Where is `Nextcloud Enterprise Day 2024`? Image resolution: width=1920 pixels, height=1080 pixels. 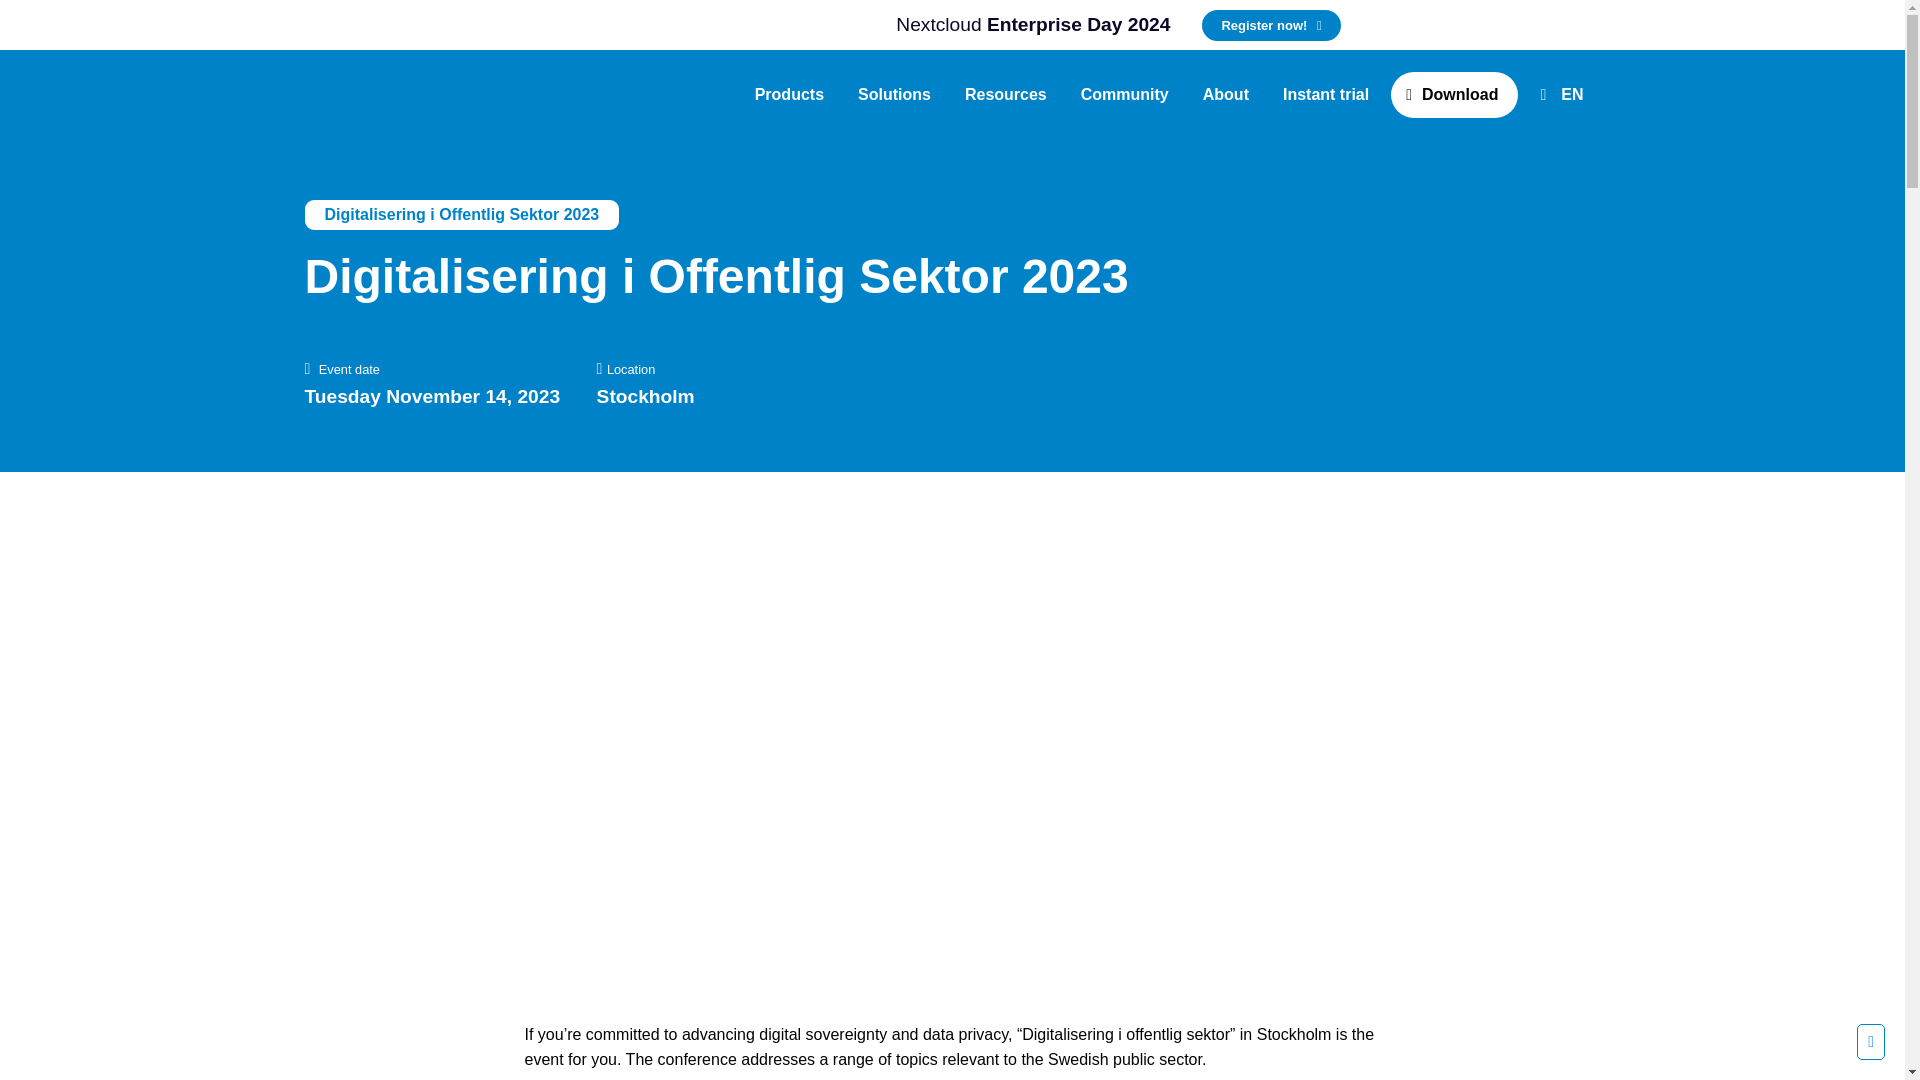 Nextcloud Enterprise Day 2024 is located at coordinates (1270, 25).